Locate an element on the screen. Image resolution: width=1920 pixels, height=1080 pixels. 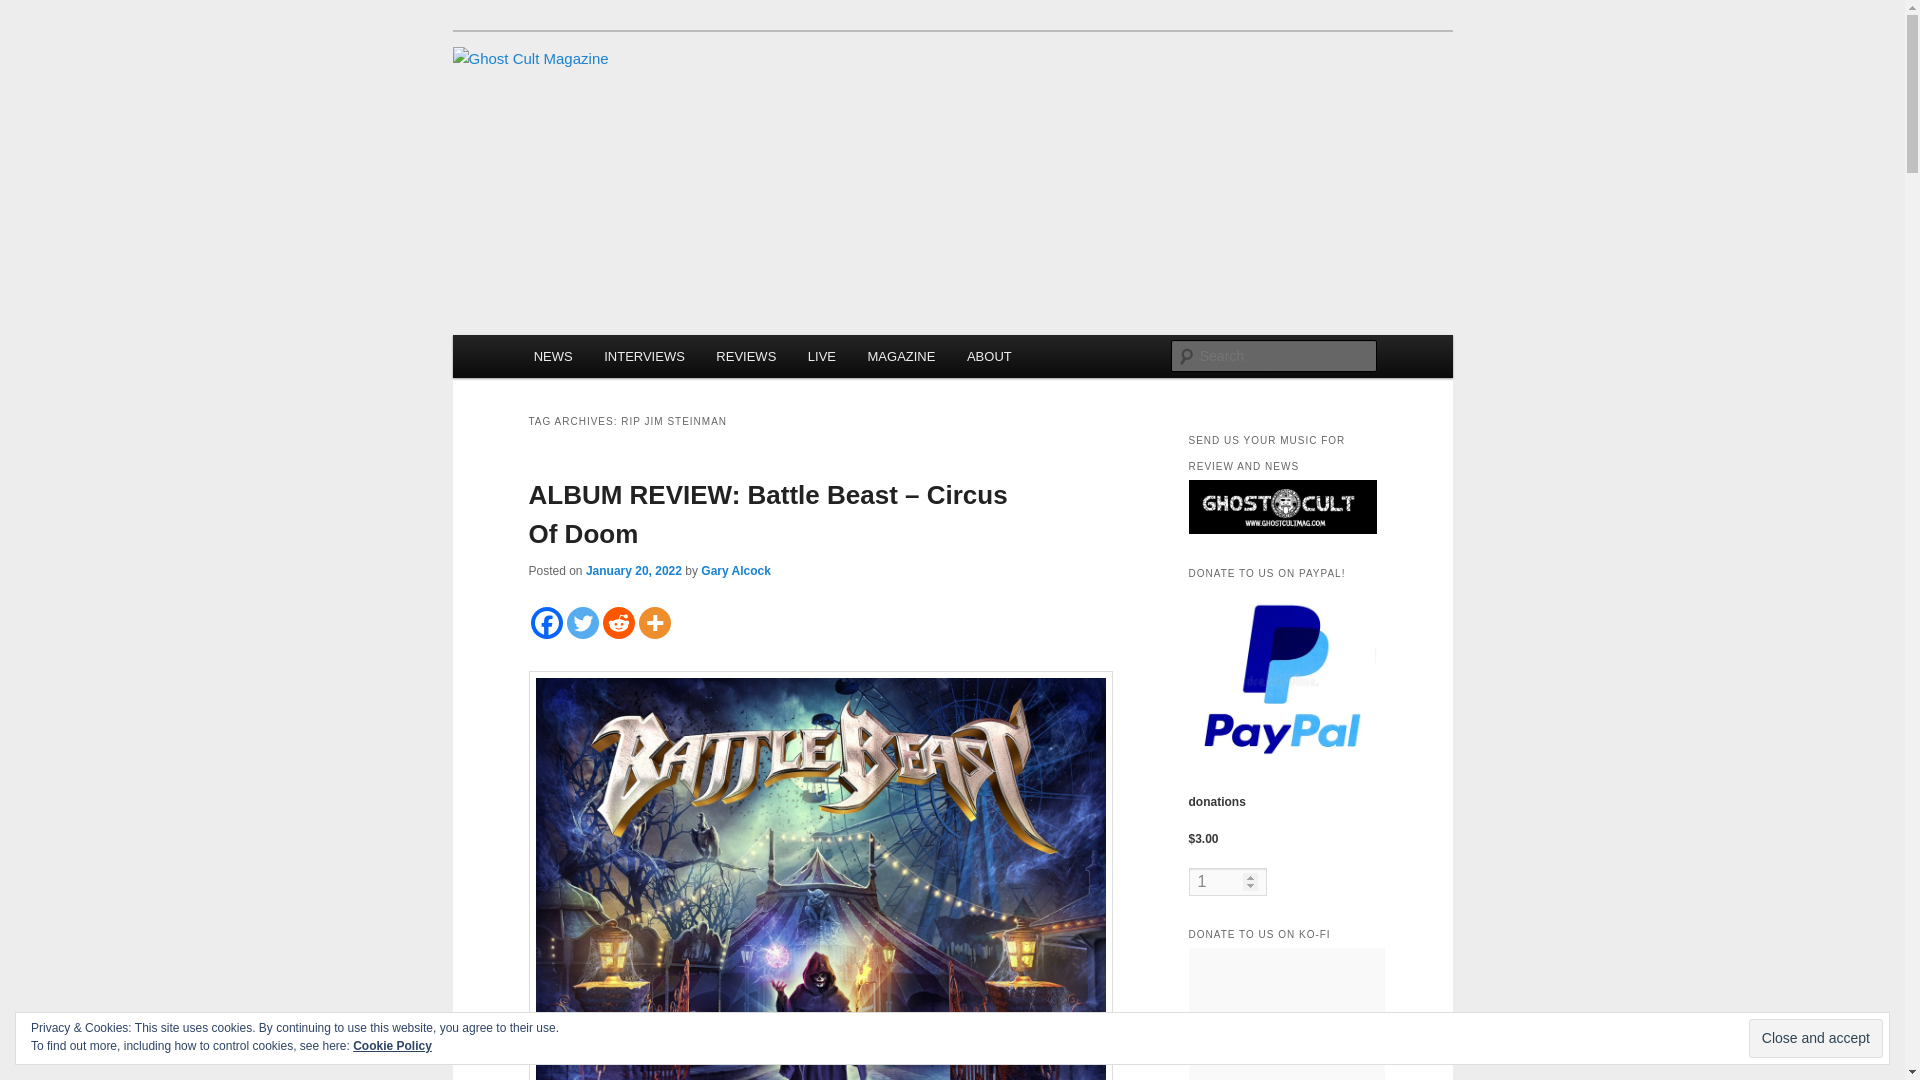
1 is located at coordinates (1226, 882).